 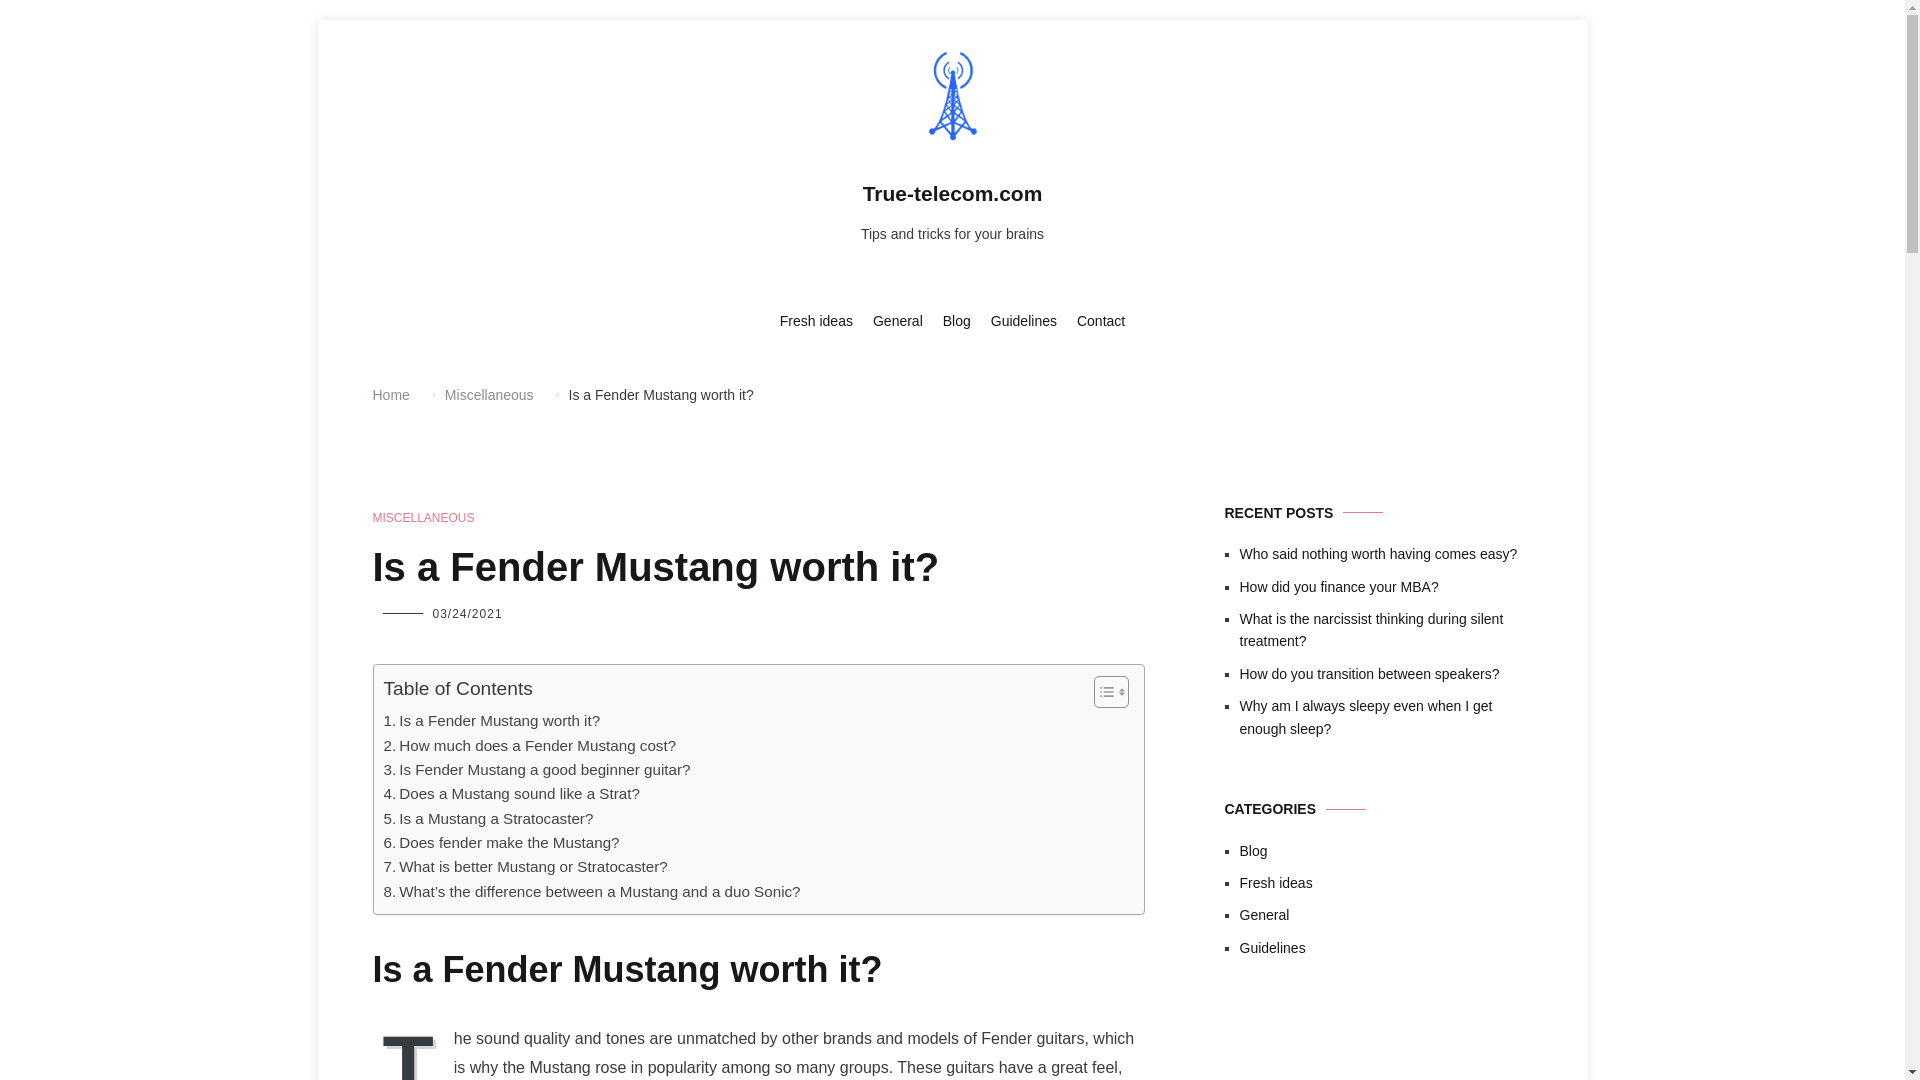 What do you see at coordinates (898, 322) in the screenshot?
I see `General` at bounding box center [898, 322].